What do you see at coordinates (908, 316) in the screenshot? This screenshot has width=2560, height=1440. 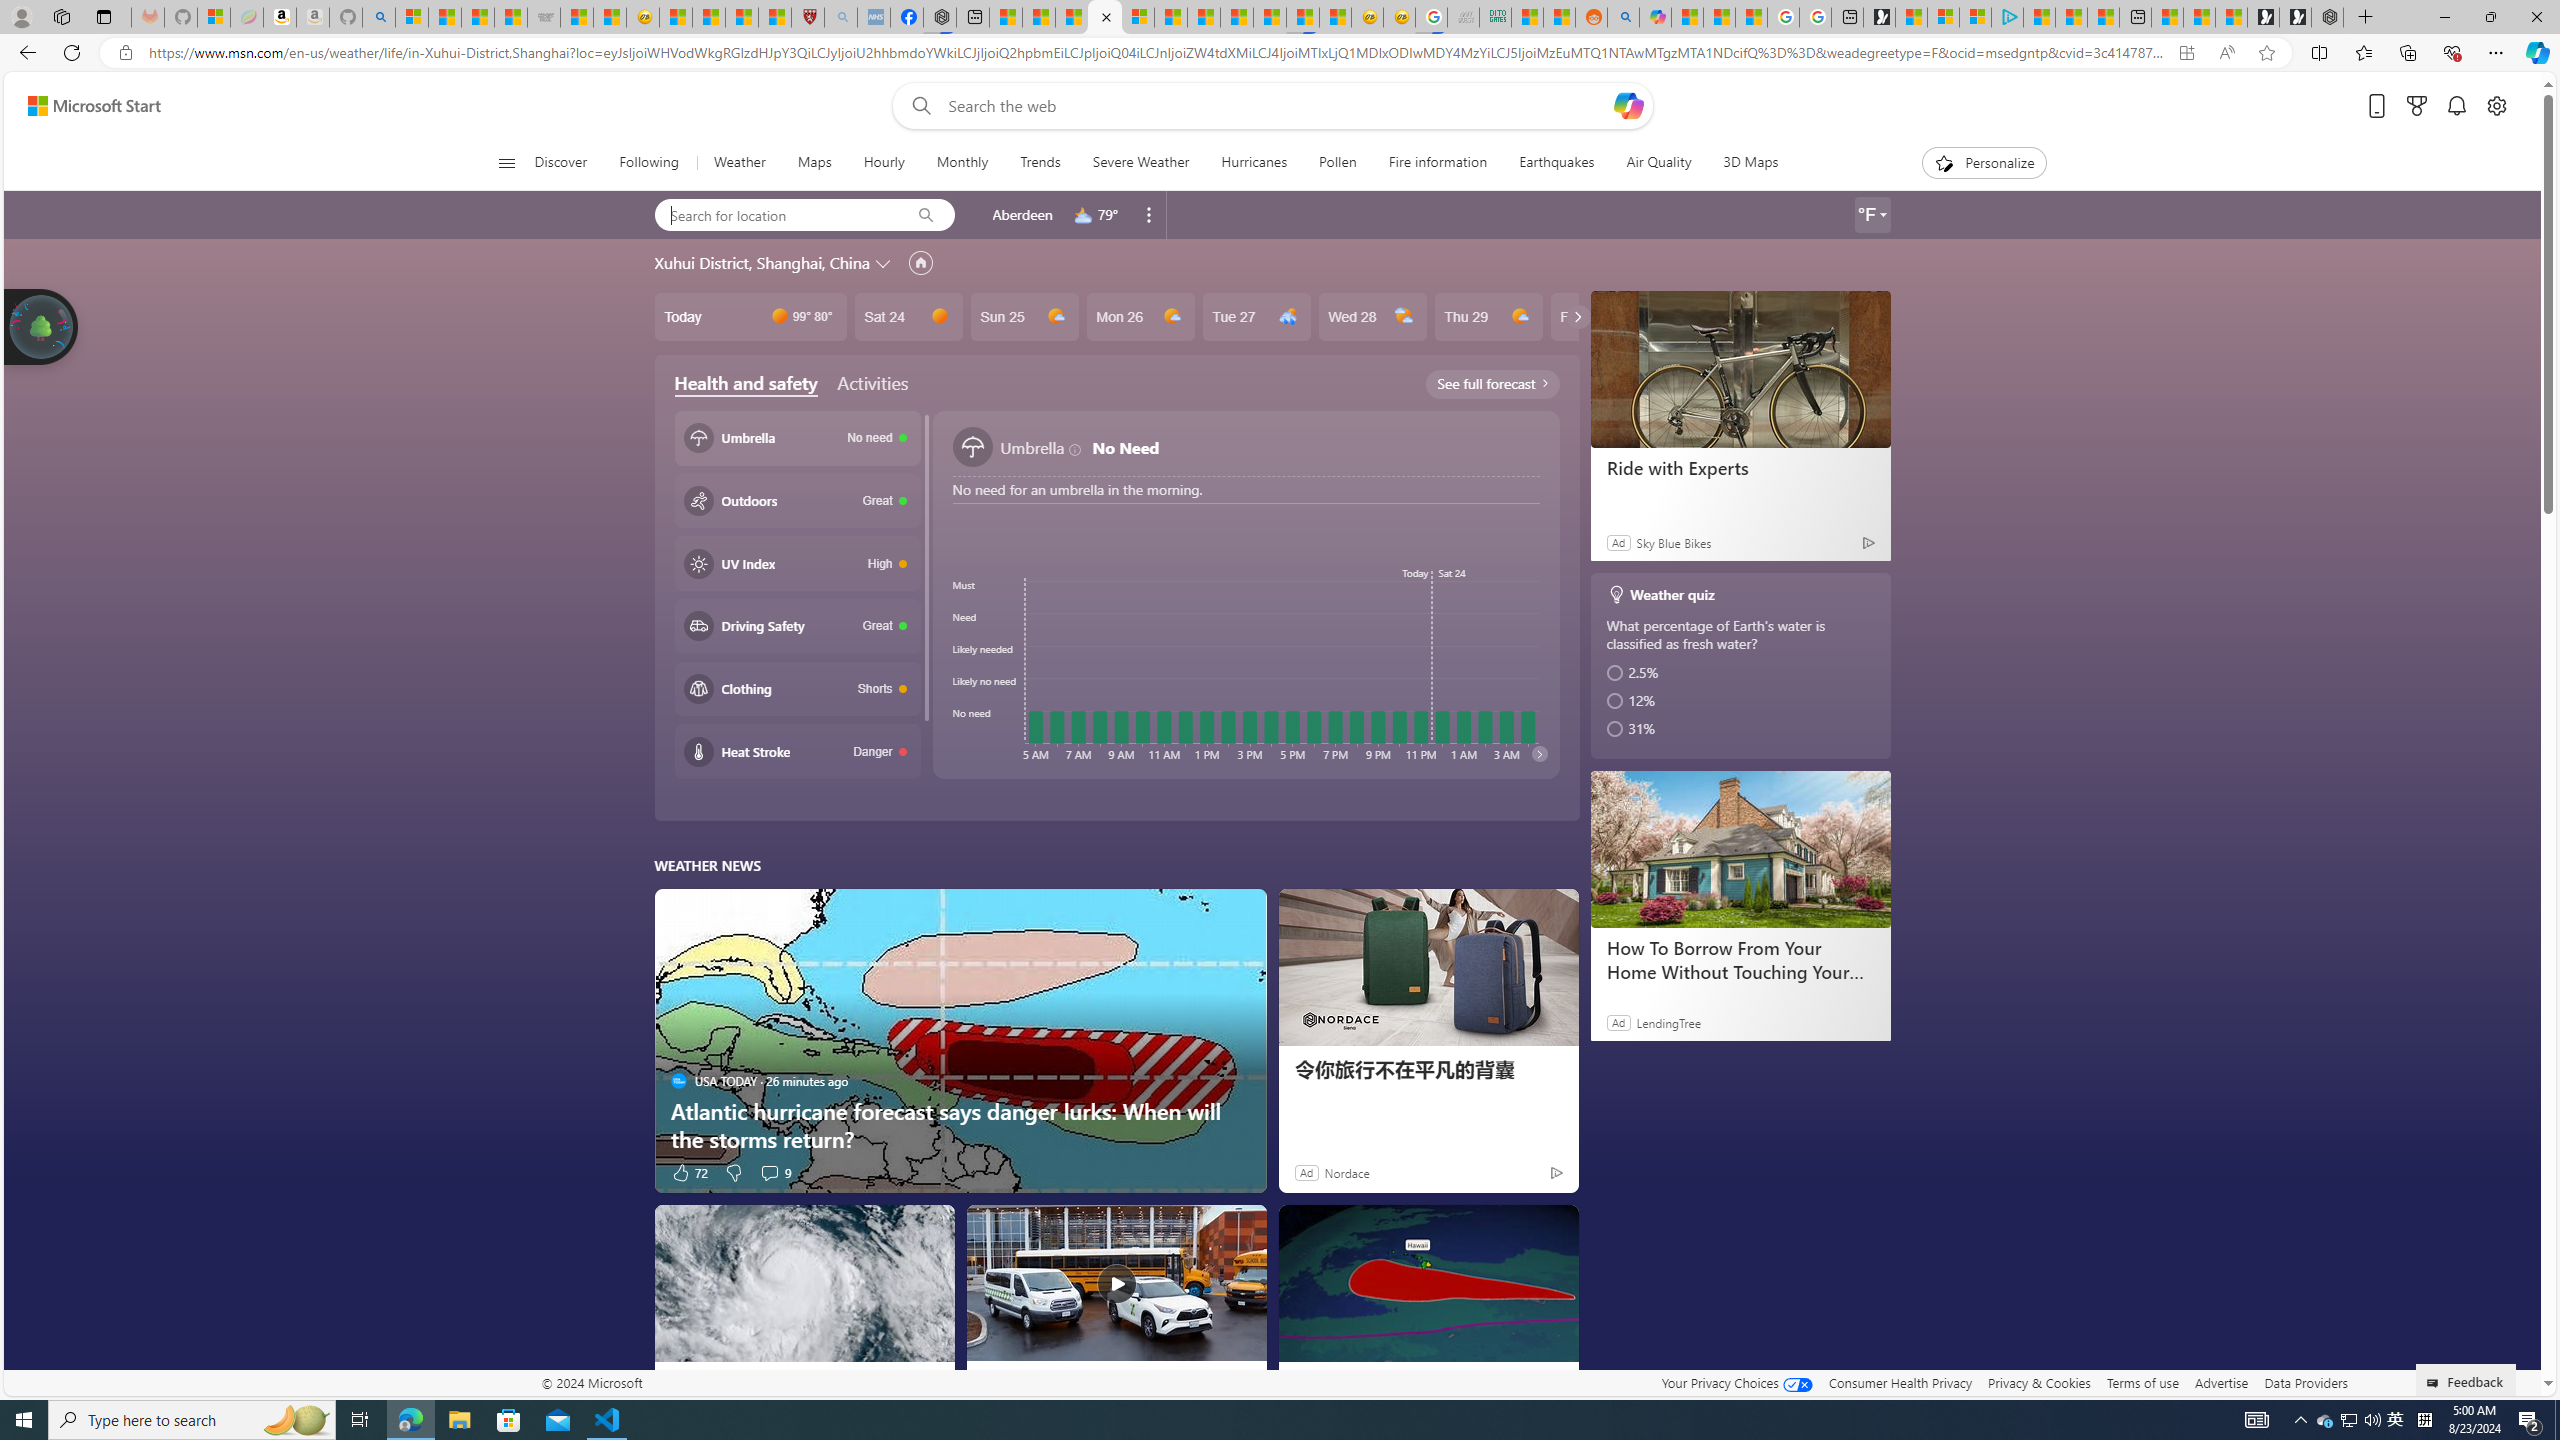 I see `Sat 24` at bounding box center [908, 316].